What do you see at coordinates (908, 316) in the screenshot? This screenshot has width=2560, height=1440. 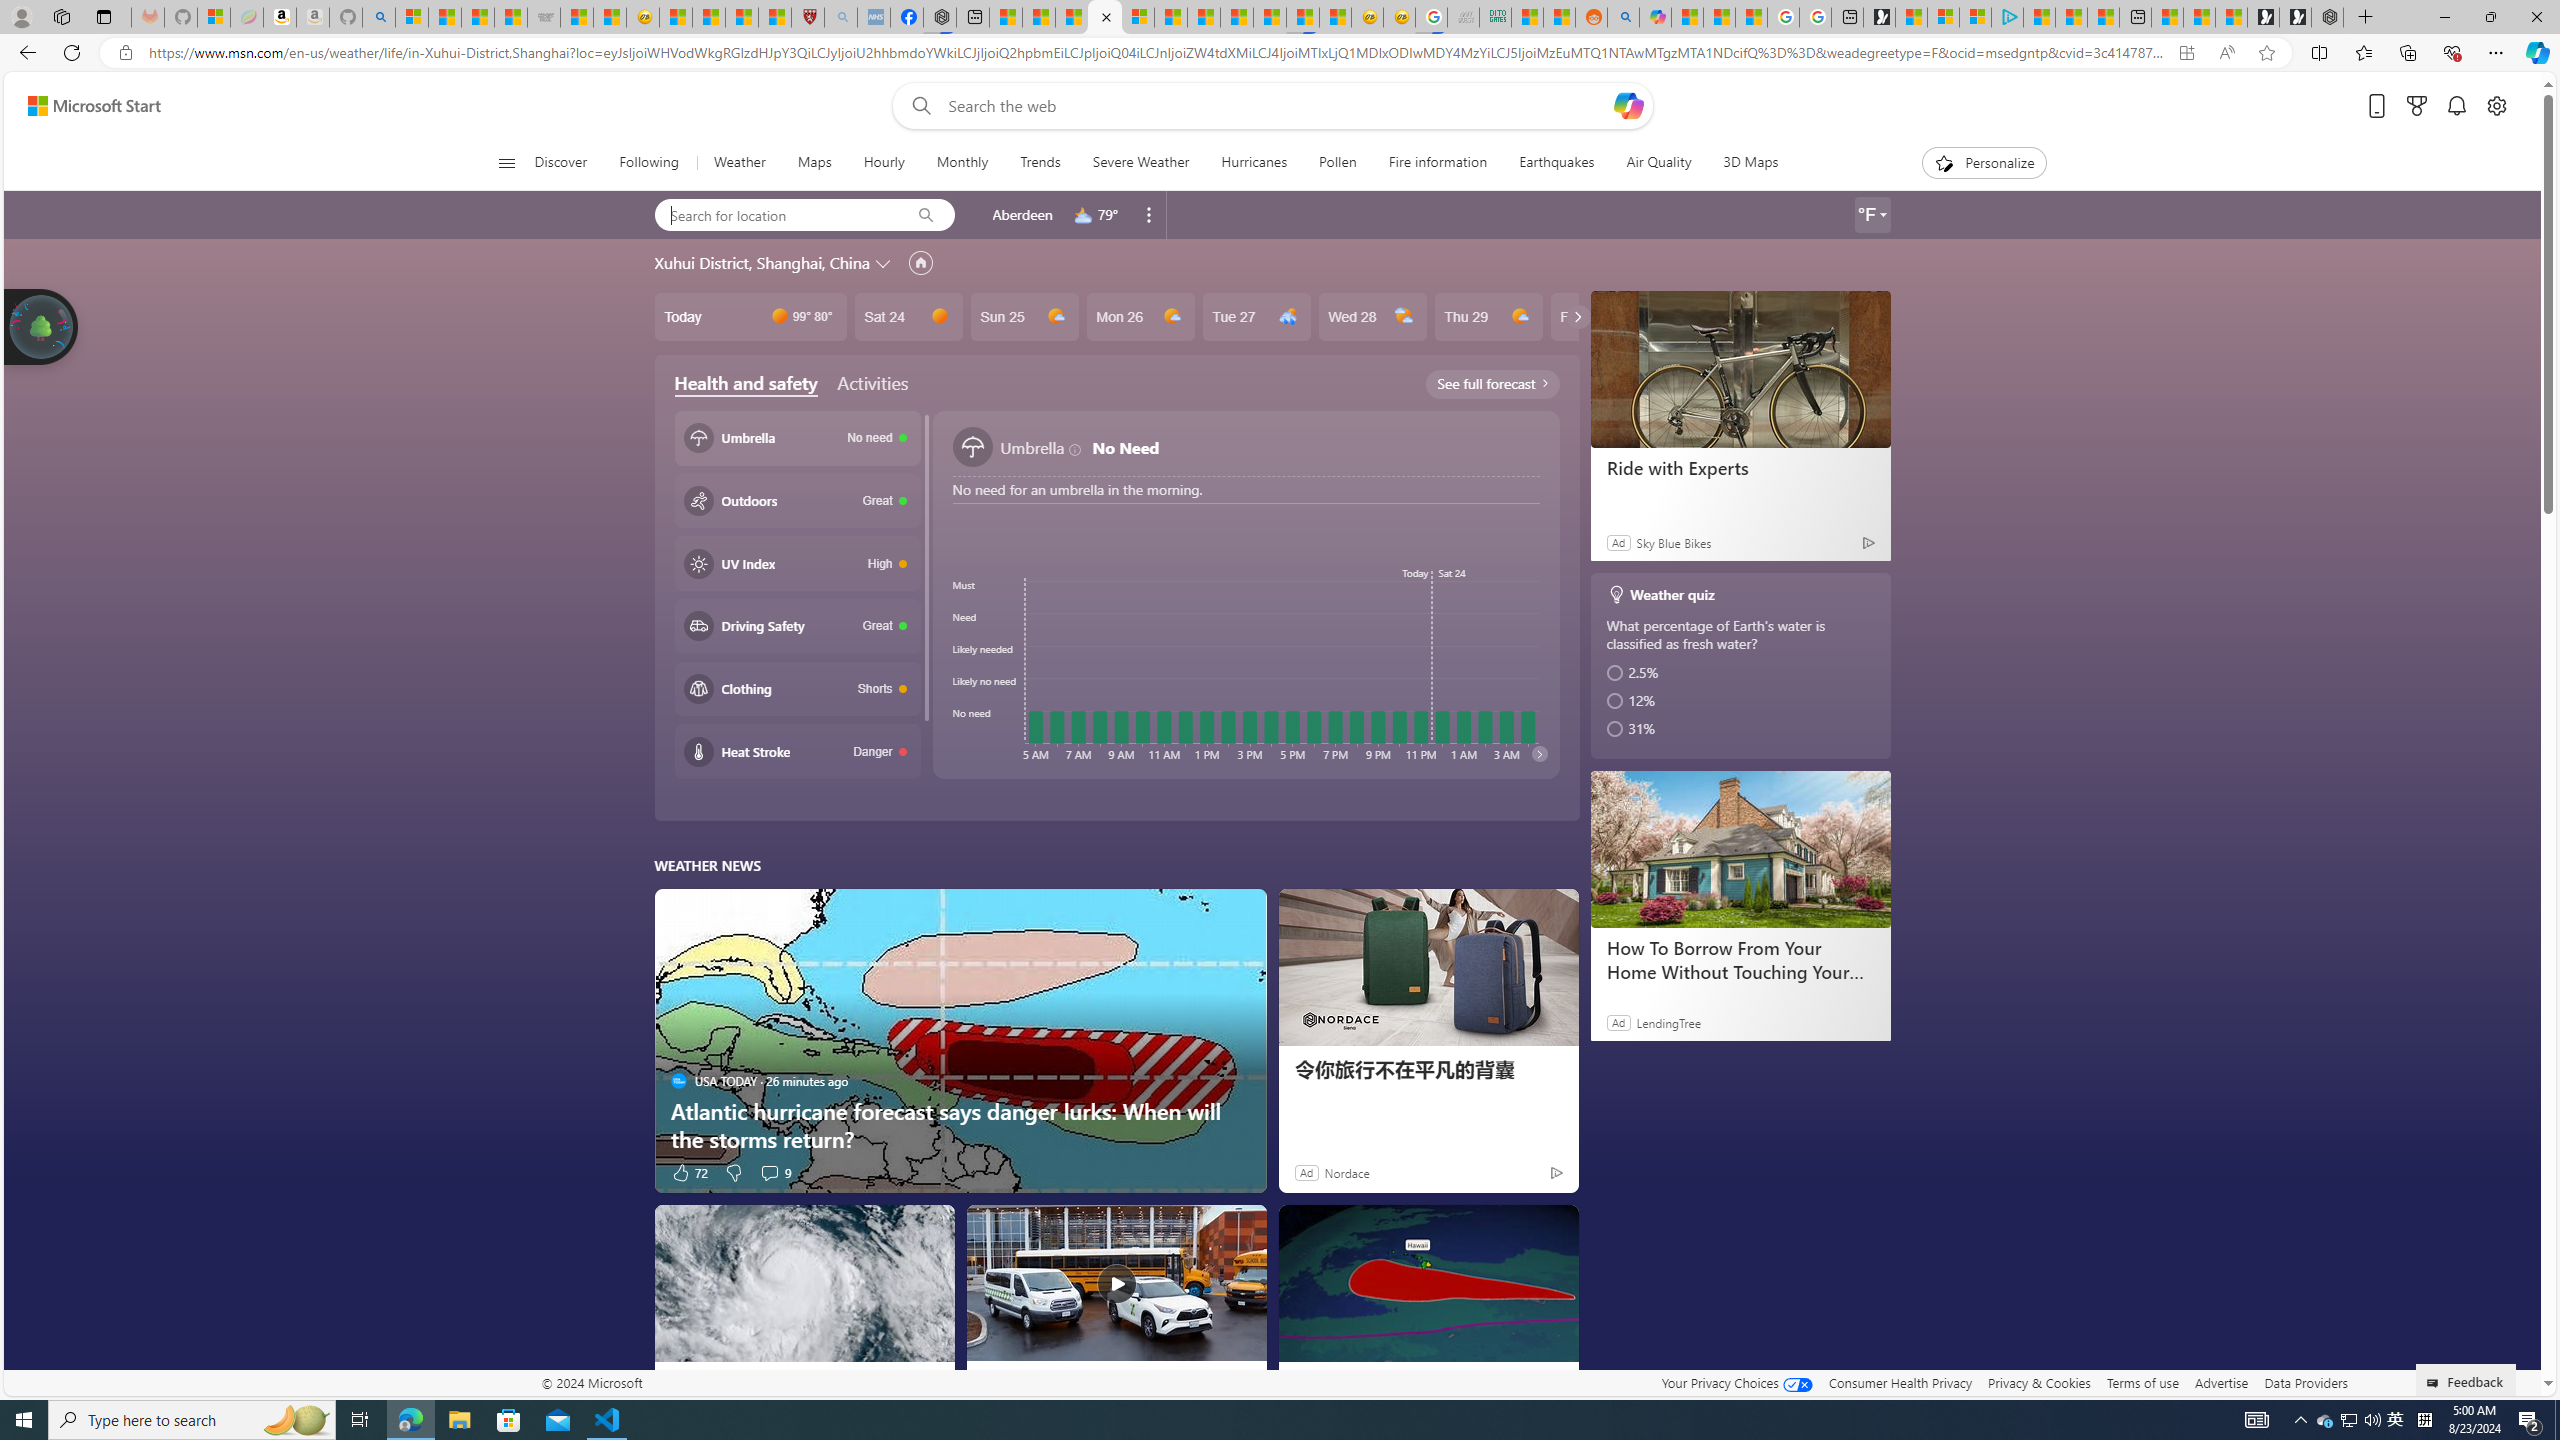 I see `Sat 24` at bounding box center [908, 316].